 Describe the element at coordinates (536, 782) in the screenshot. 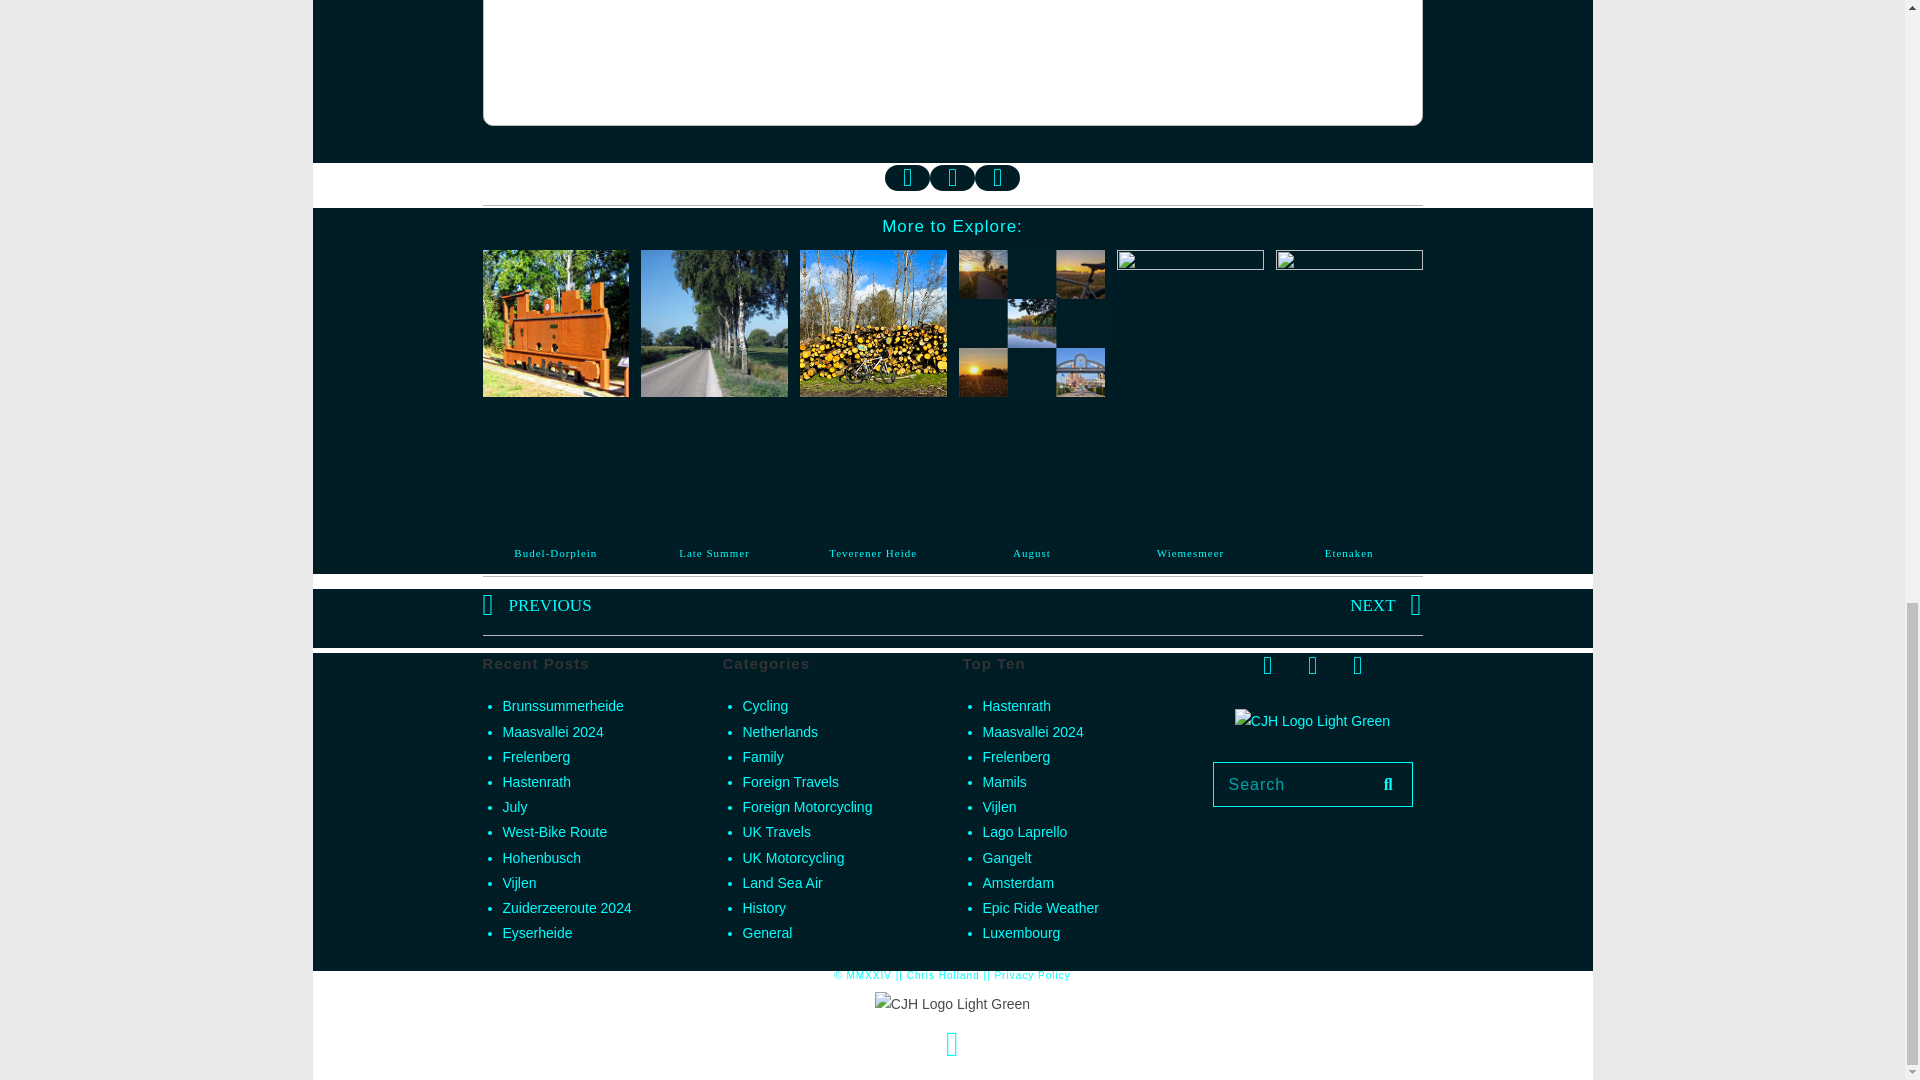

I see `Hastenrath` at that location.